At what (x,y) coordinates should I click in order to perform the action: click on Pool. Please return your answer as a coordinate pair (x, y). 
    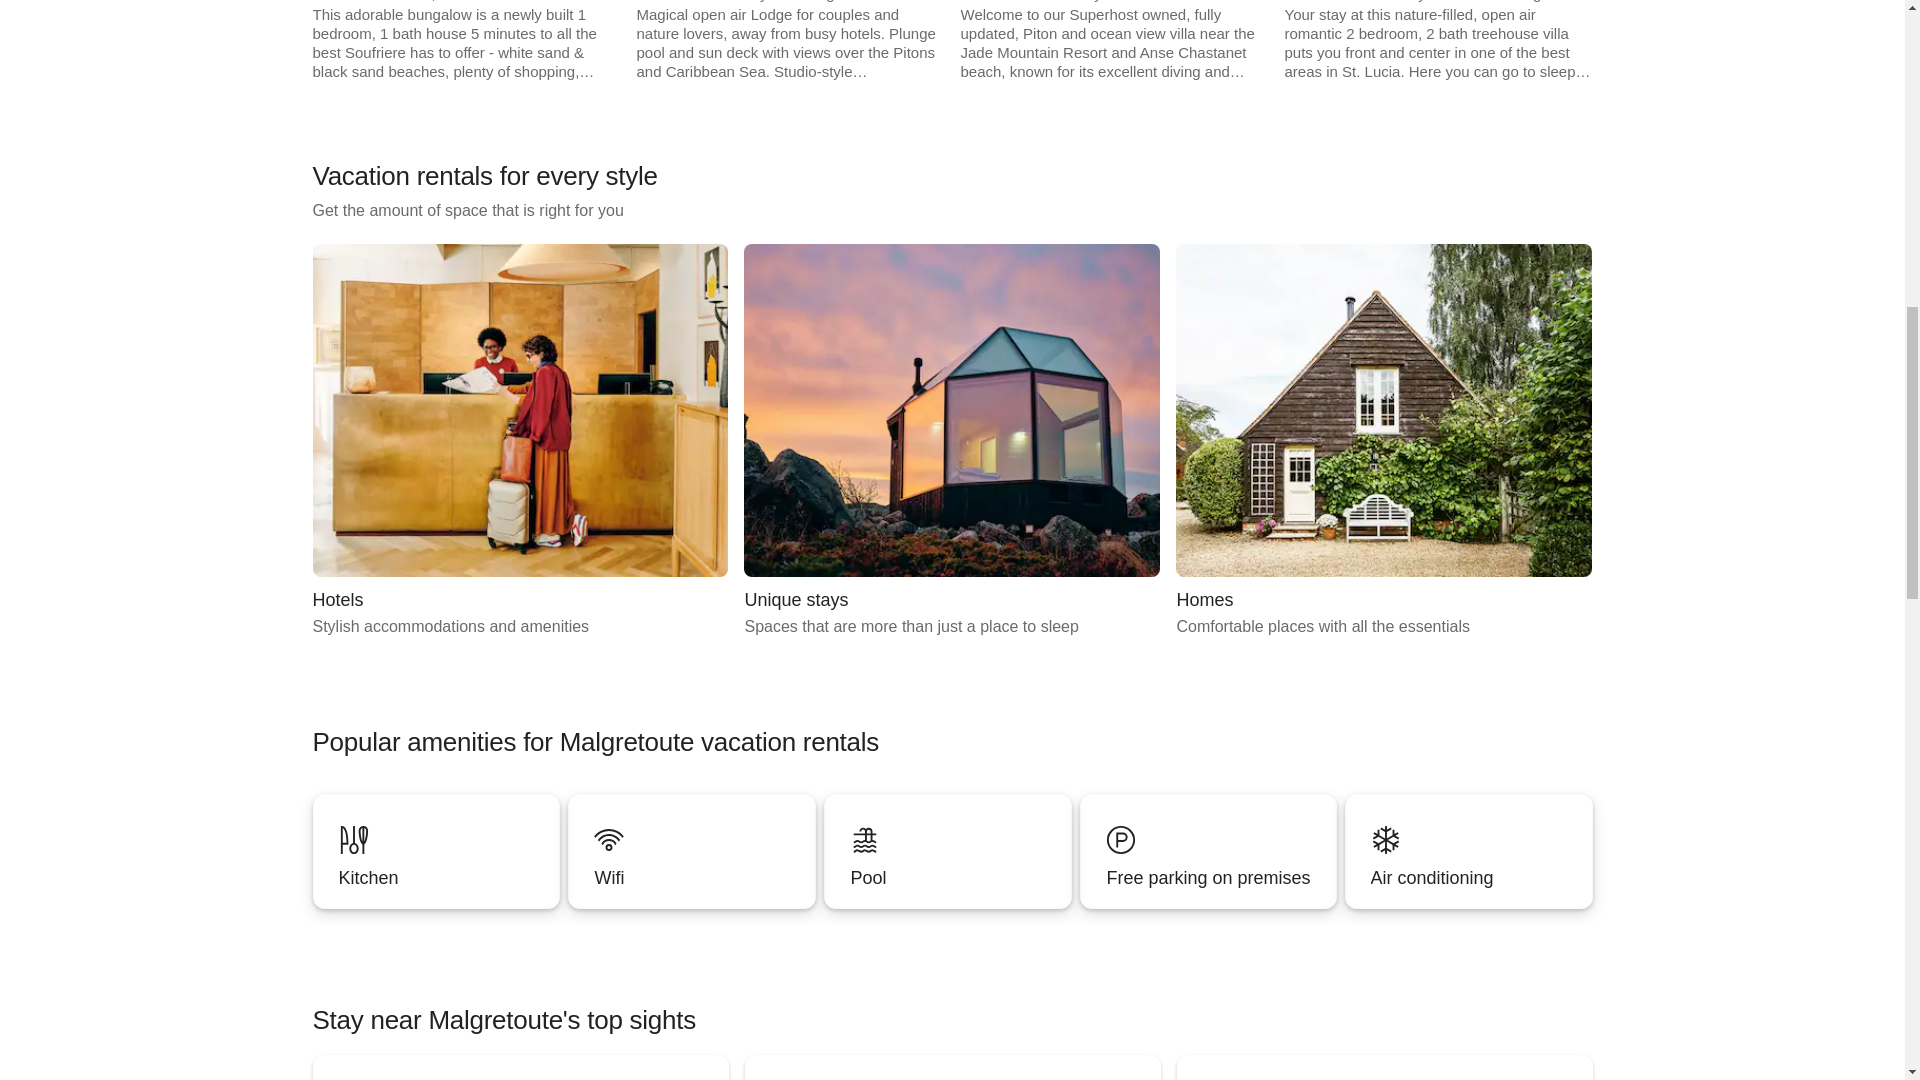
    Looking at the image, I should click on (952, 442).